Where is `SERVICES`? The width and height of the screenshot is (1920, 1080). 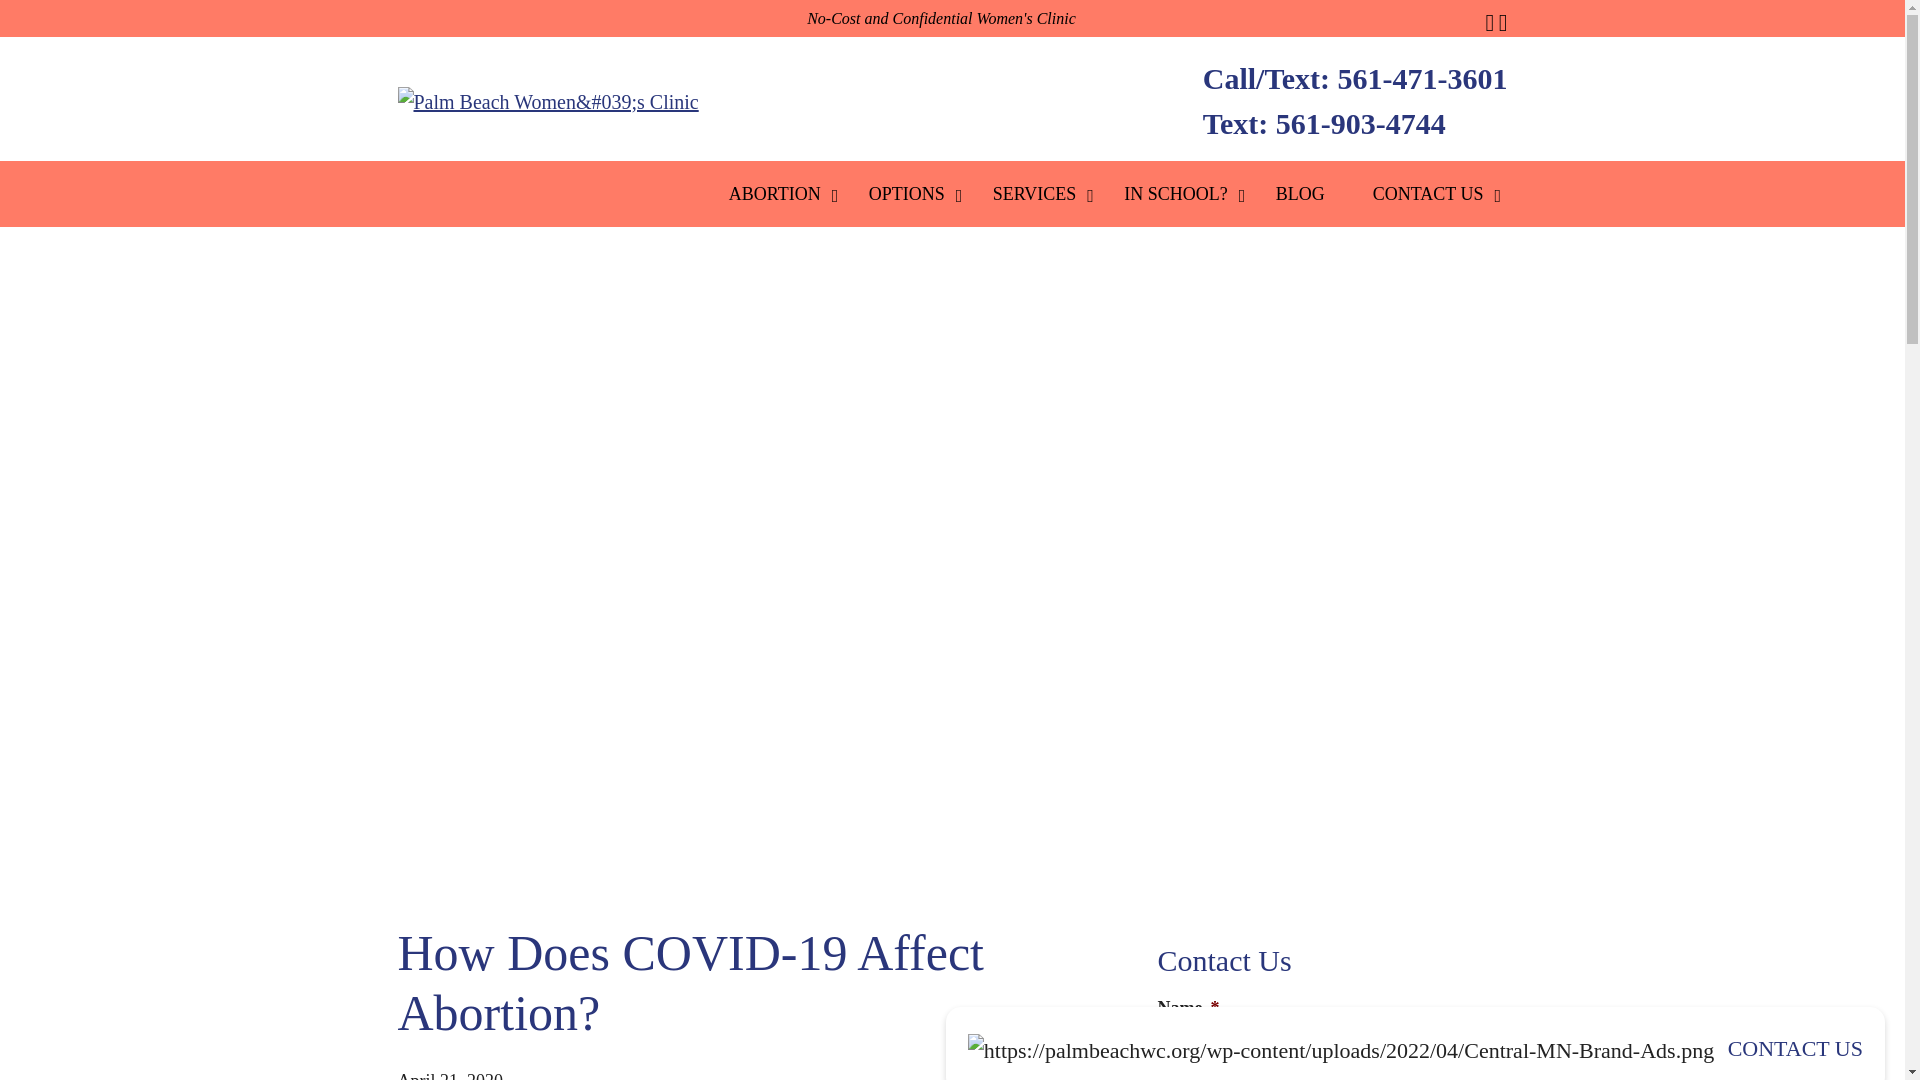
SERVICES is located at coordinates (1034, 193).